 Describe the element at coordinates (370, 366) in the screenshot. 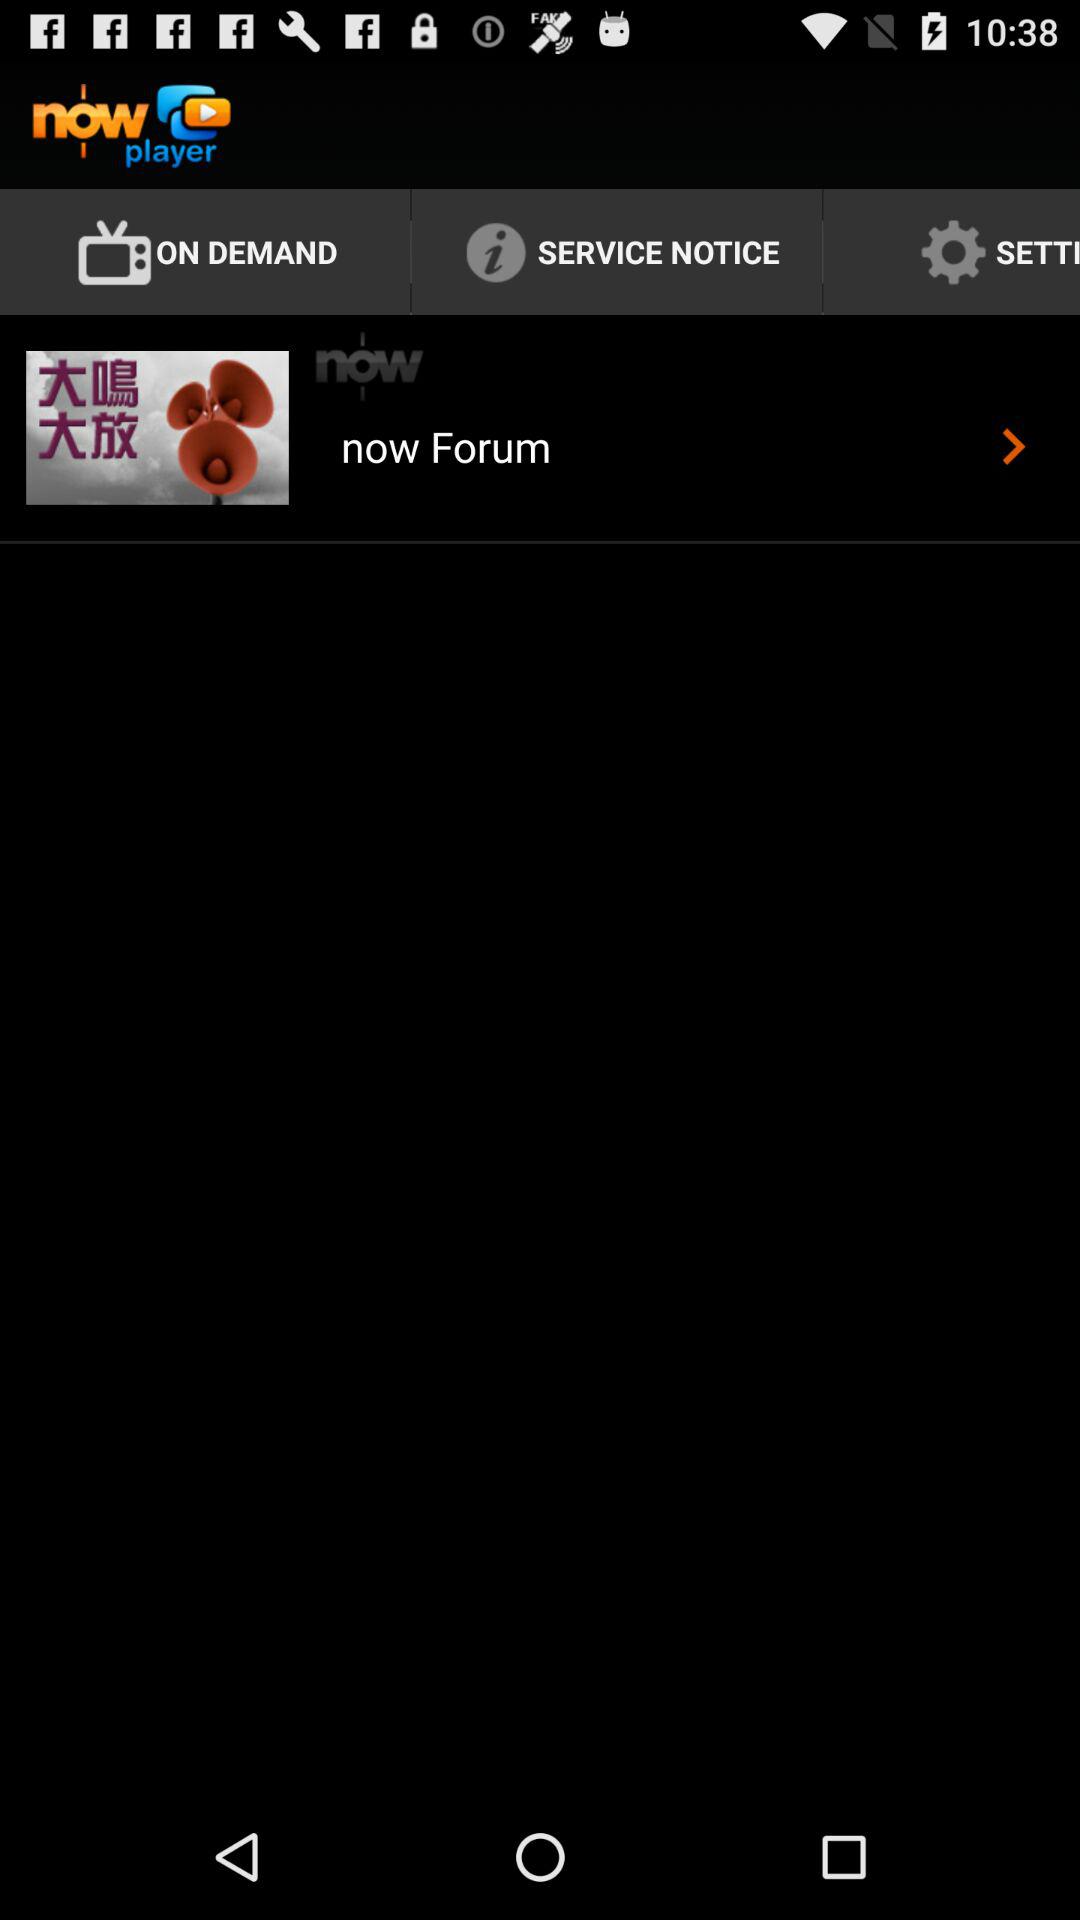

I see `launch icon above now forum app` at that location.